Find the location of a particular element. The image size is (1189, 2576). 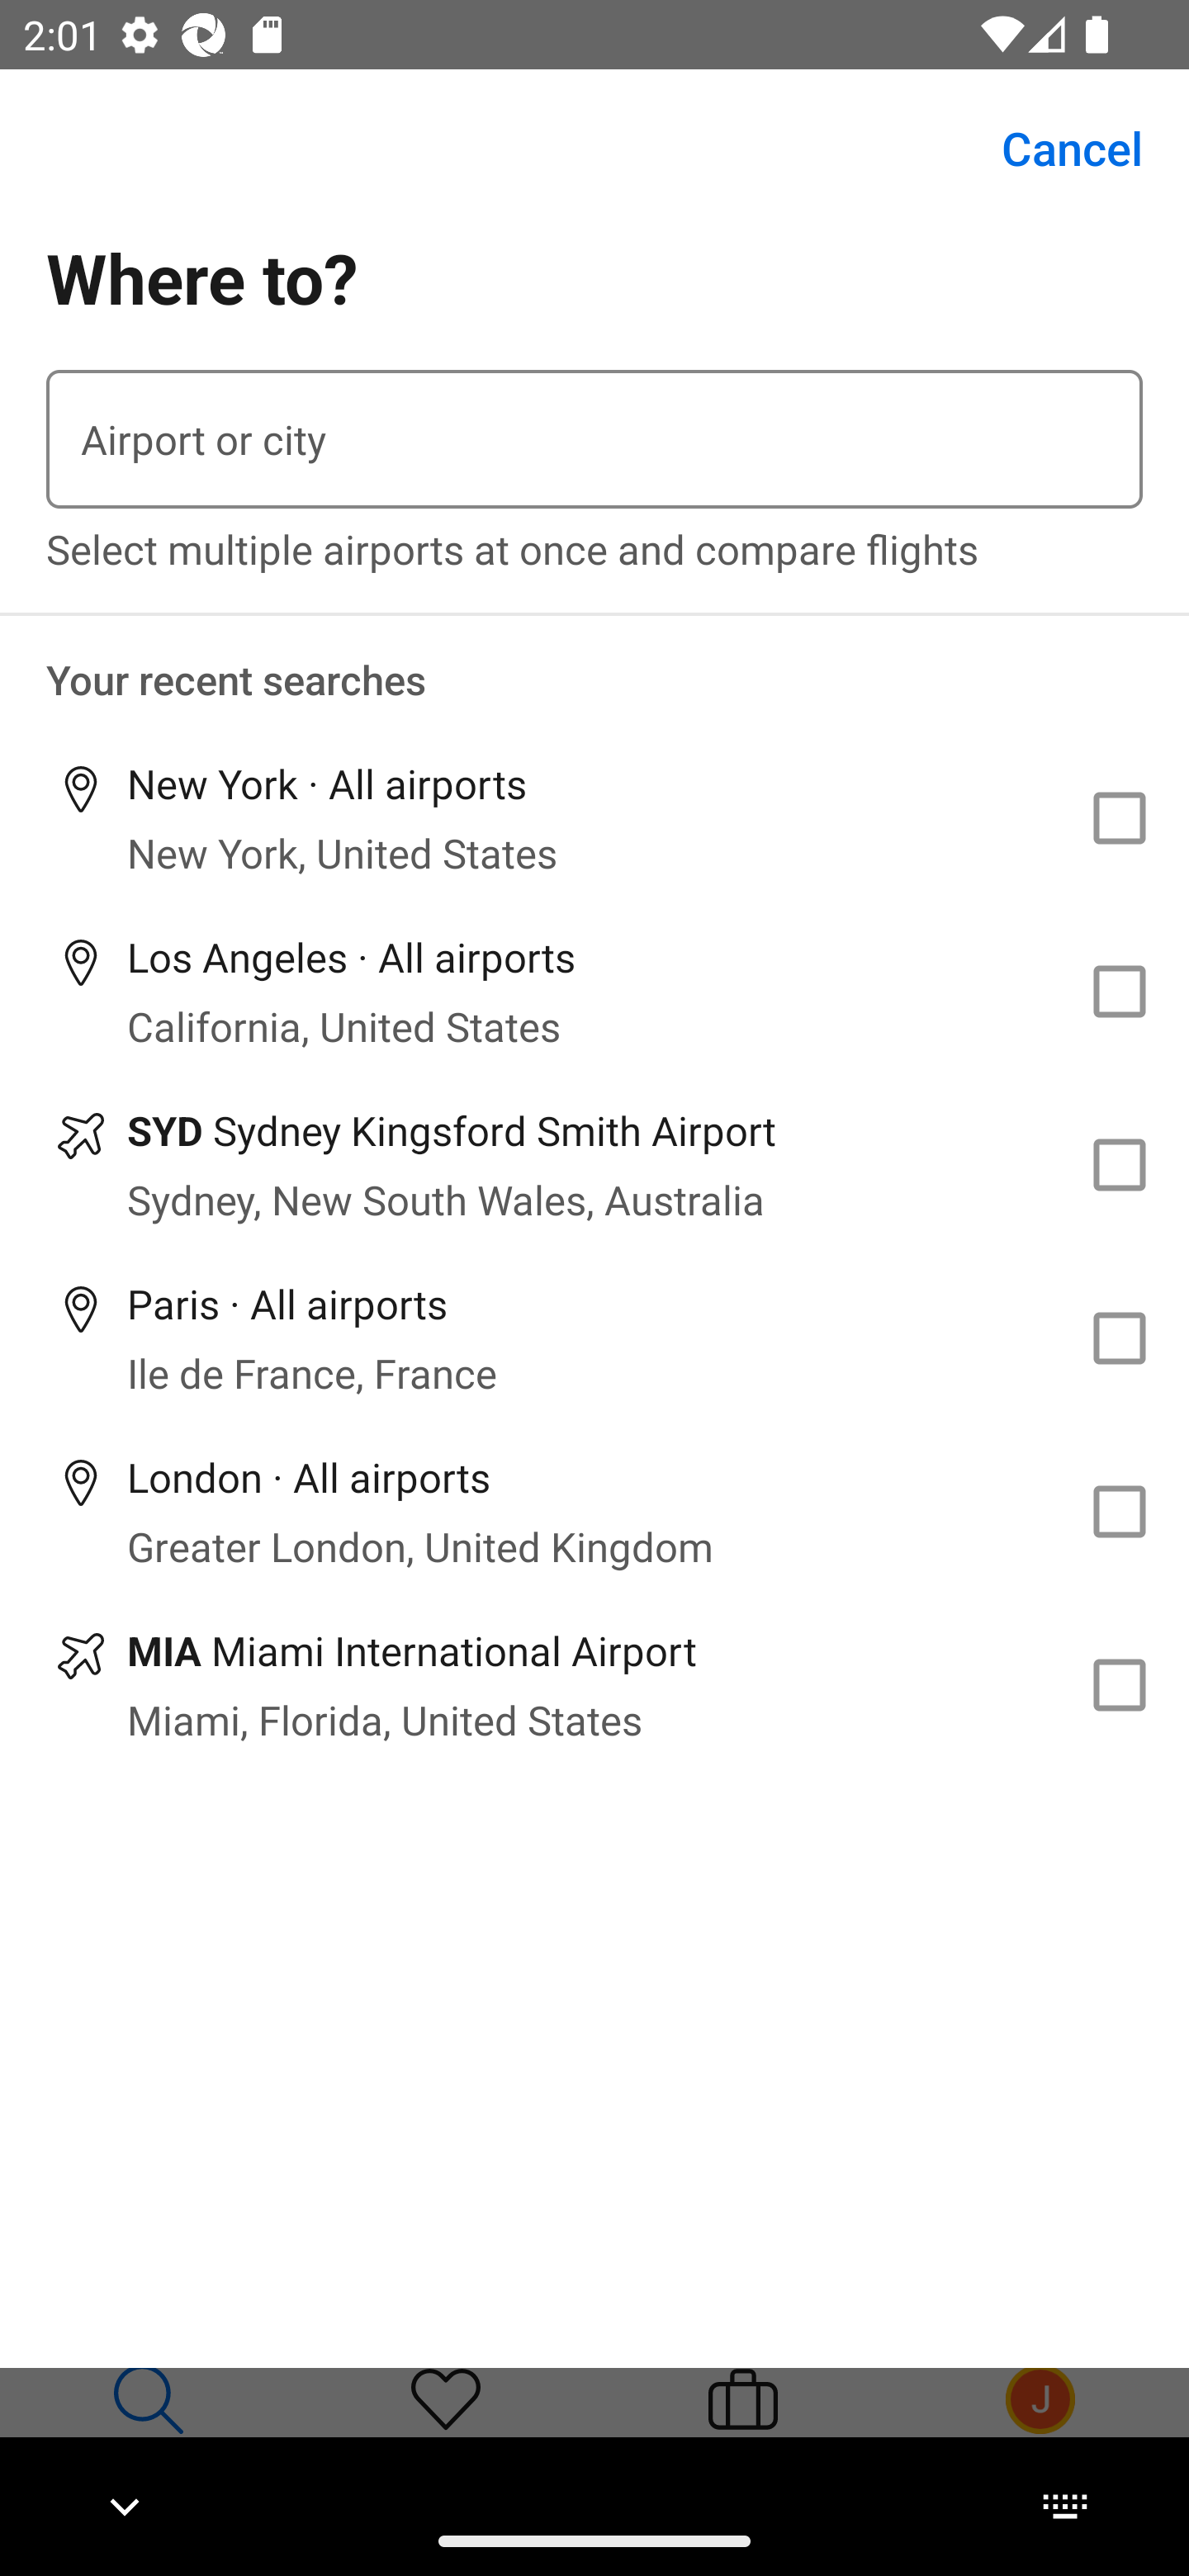

New York · All airports New York, United States is located at coordinates (594, 817).